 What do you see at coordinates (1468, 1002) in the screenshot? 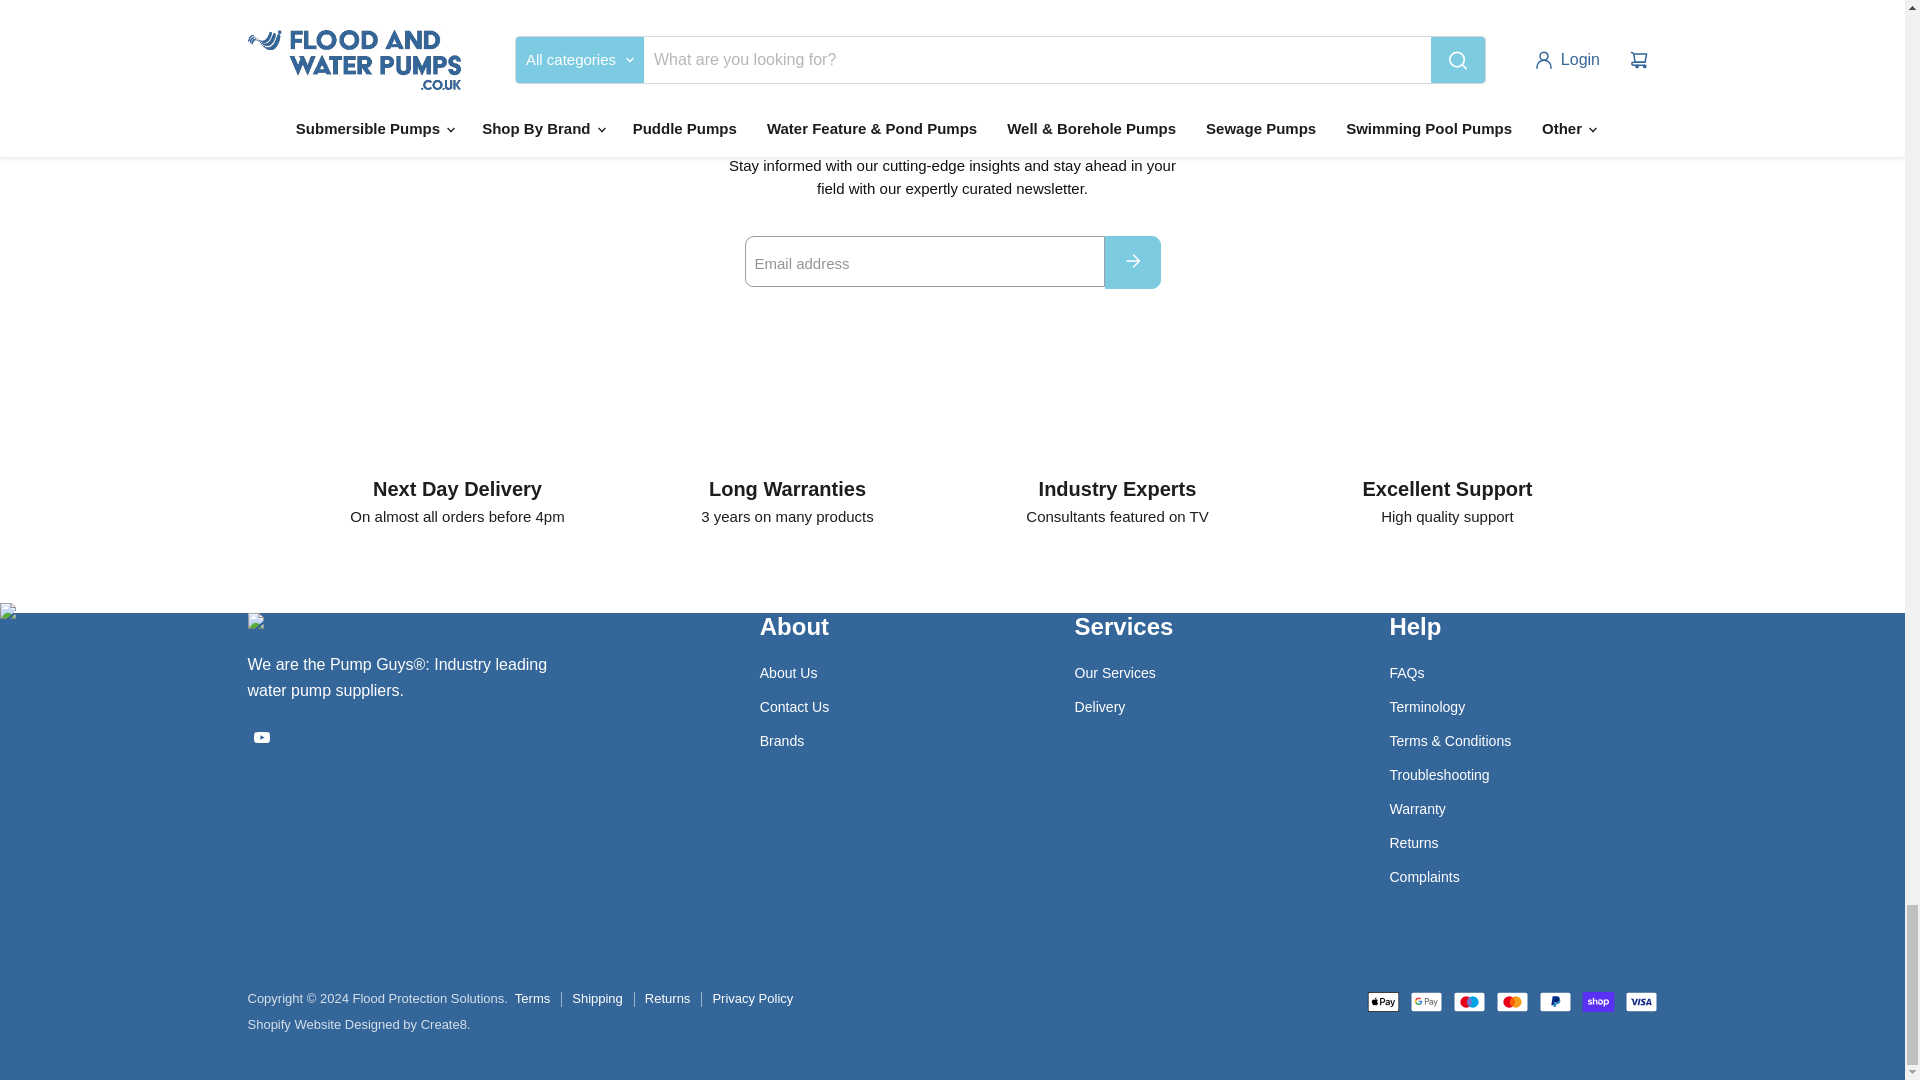
I see `Maestro` at bounding box center [1468, 1002].